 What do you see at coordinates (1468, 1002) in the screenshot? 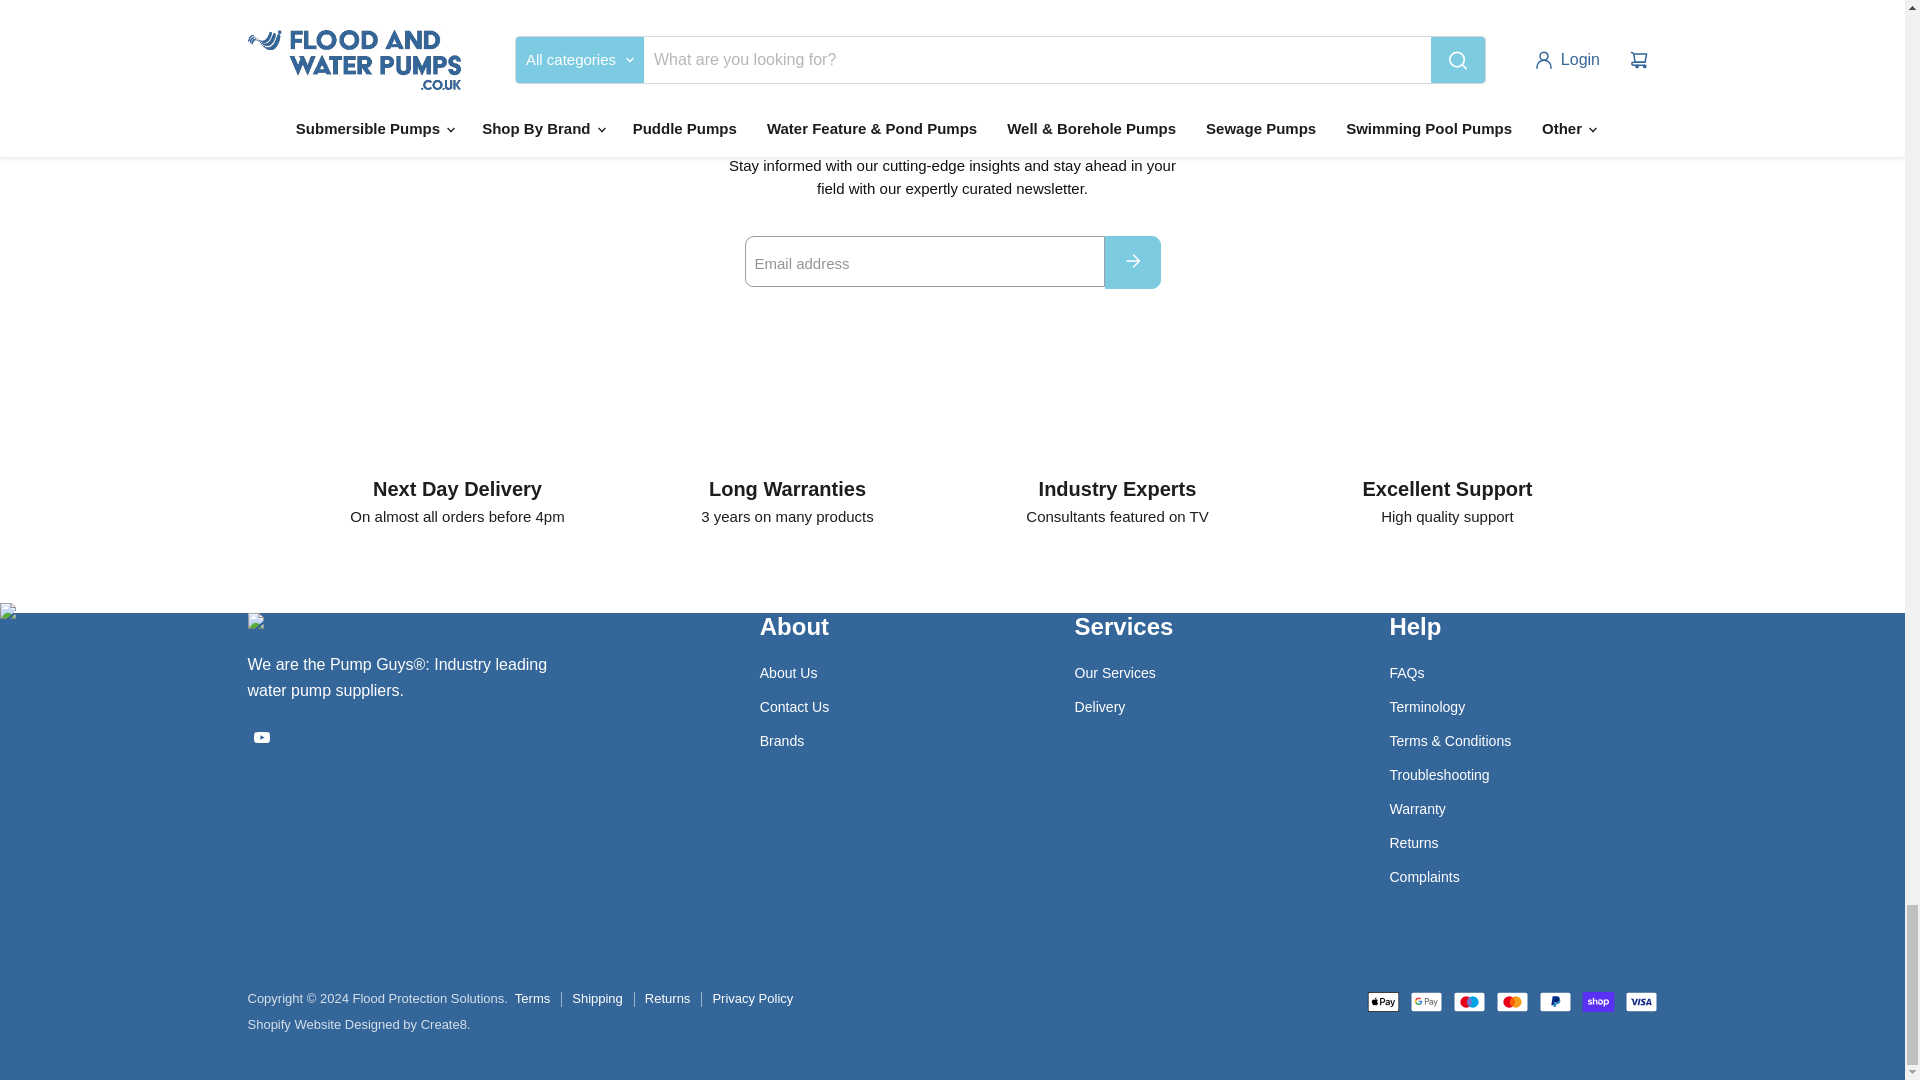
I see `Maestro` at bounding box center [1468, 1002].